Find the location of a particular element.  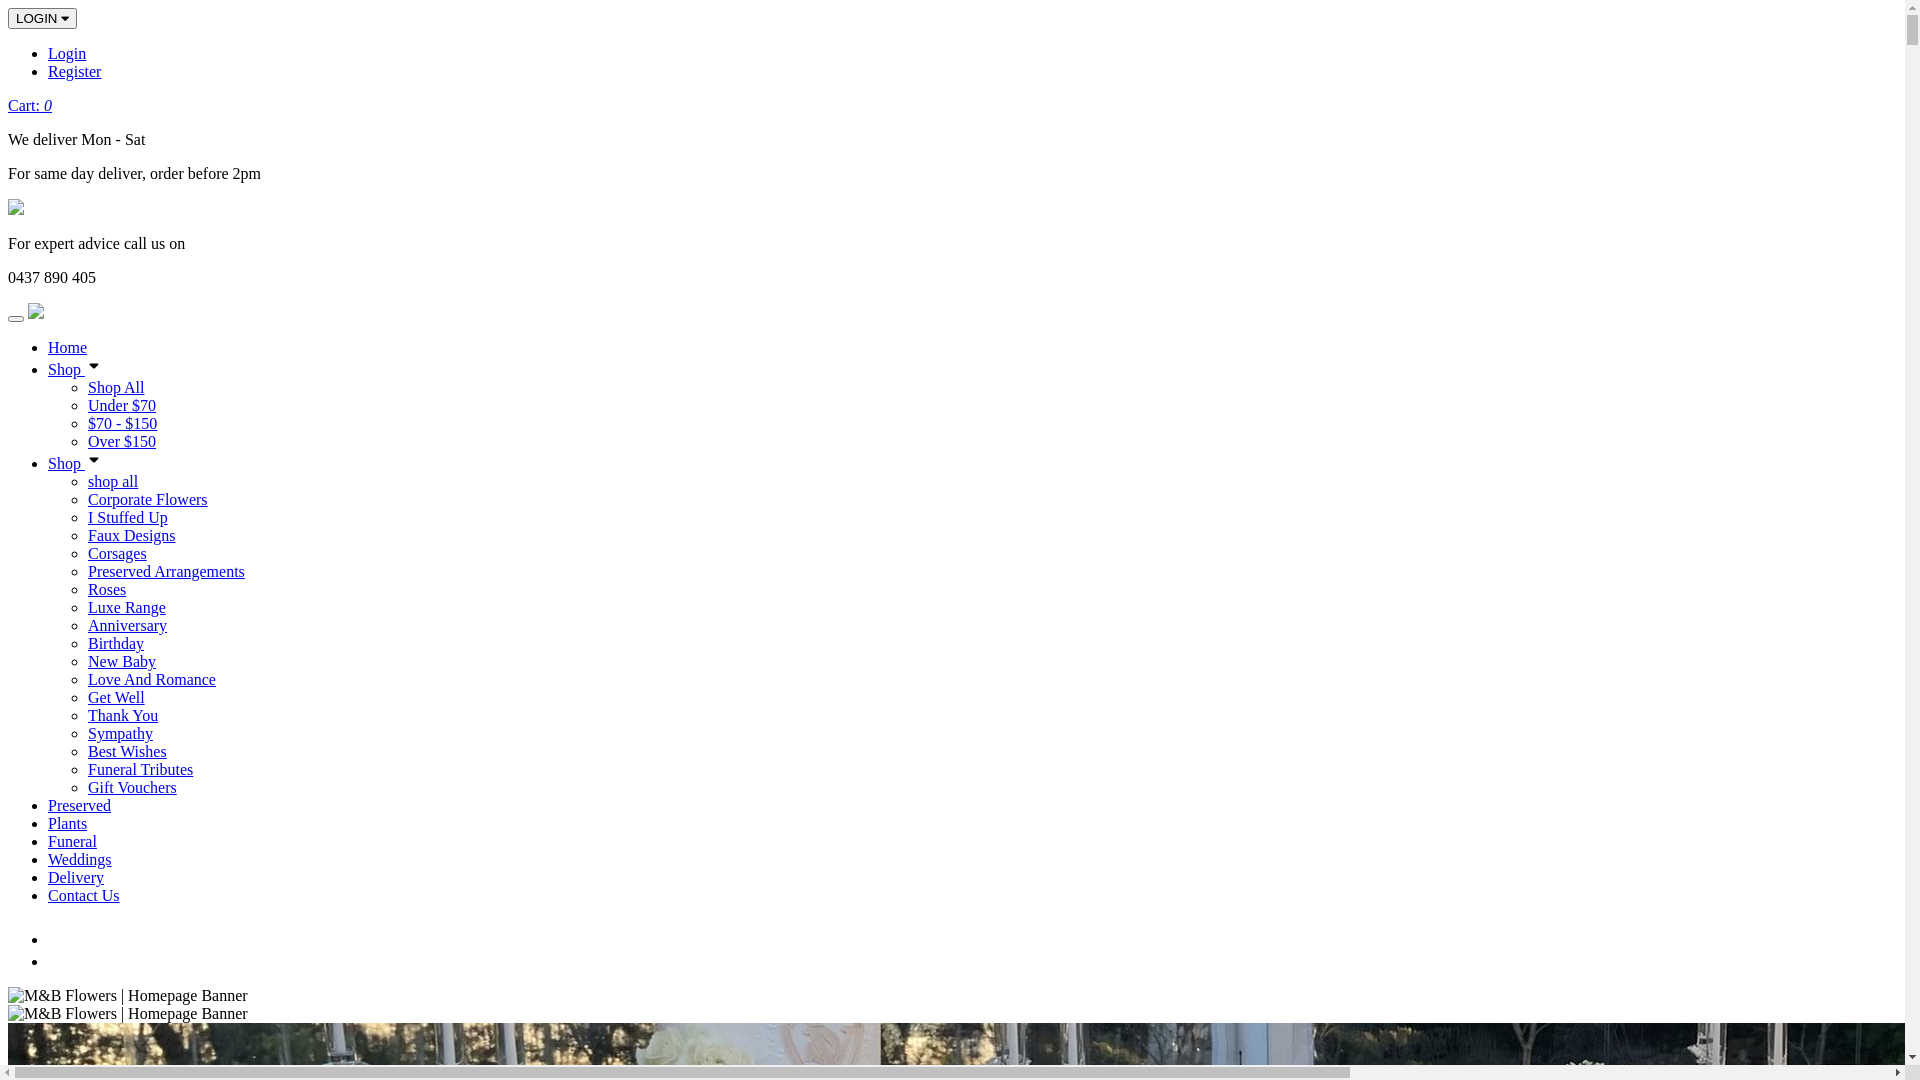

facebook is located at coordinates (60, 940).